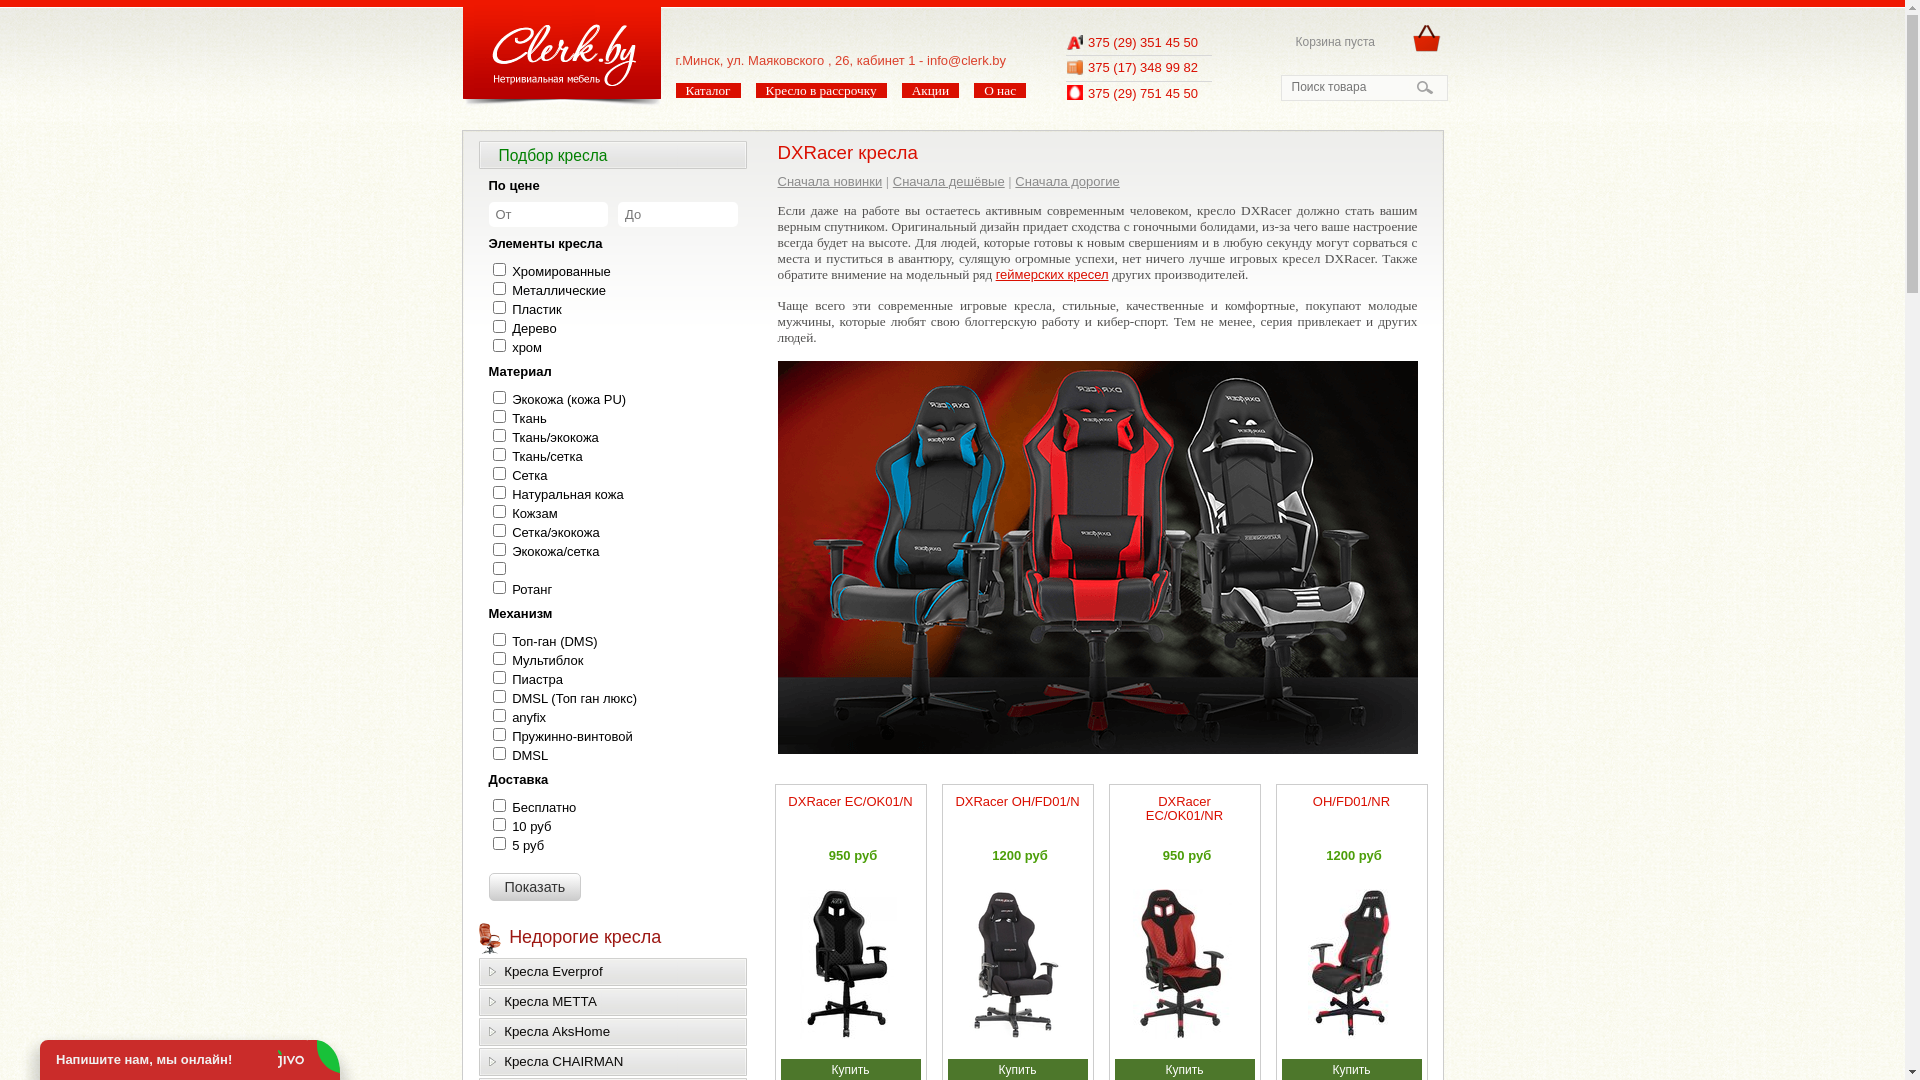 This screenshot has width=1920, height=1080. What do you see at coordinates (1143, 68) in the screenshot?
I see `375 (17) 348 99 82` at bounding box center [1143, 68].